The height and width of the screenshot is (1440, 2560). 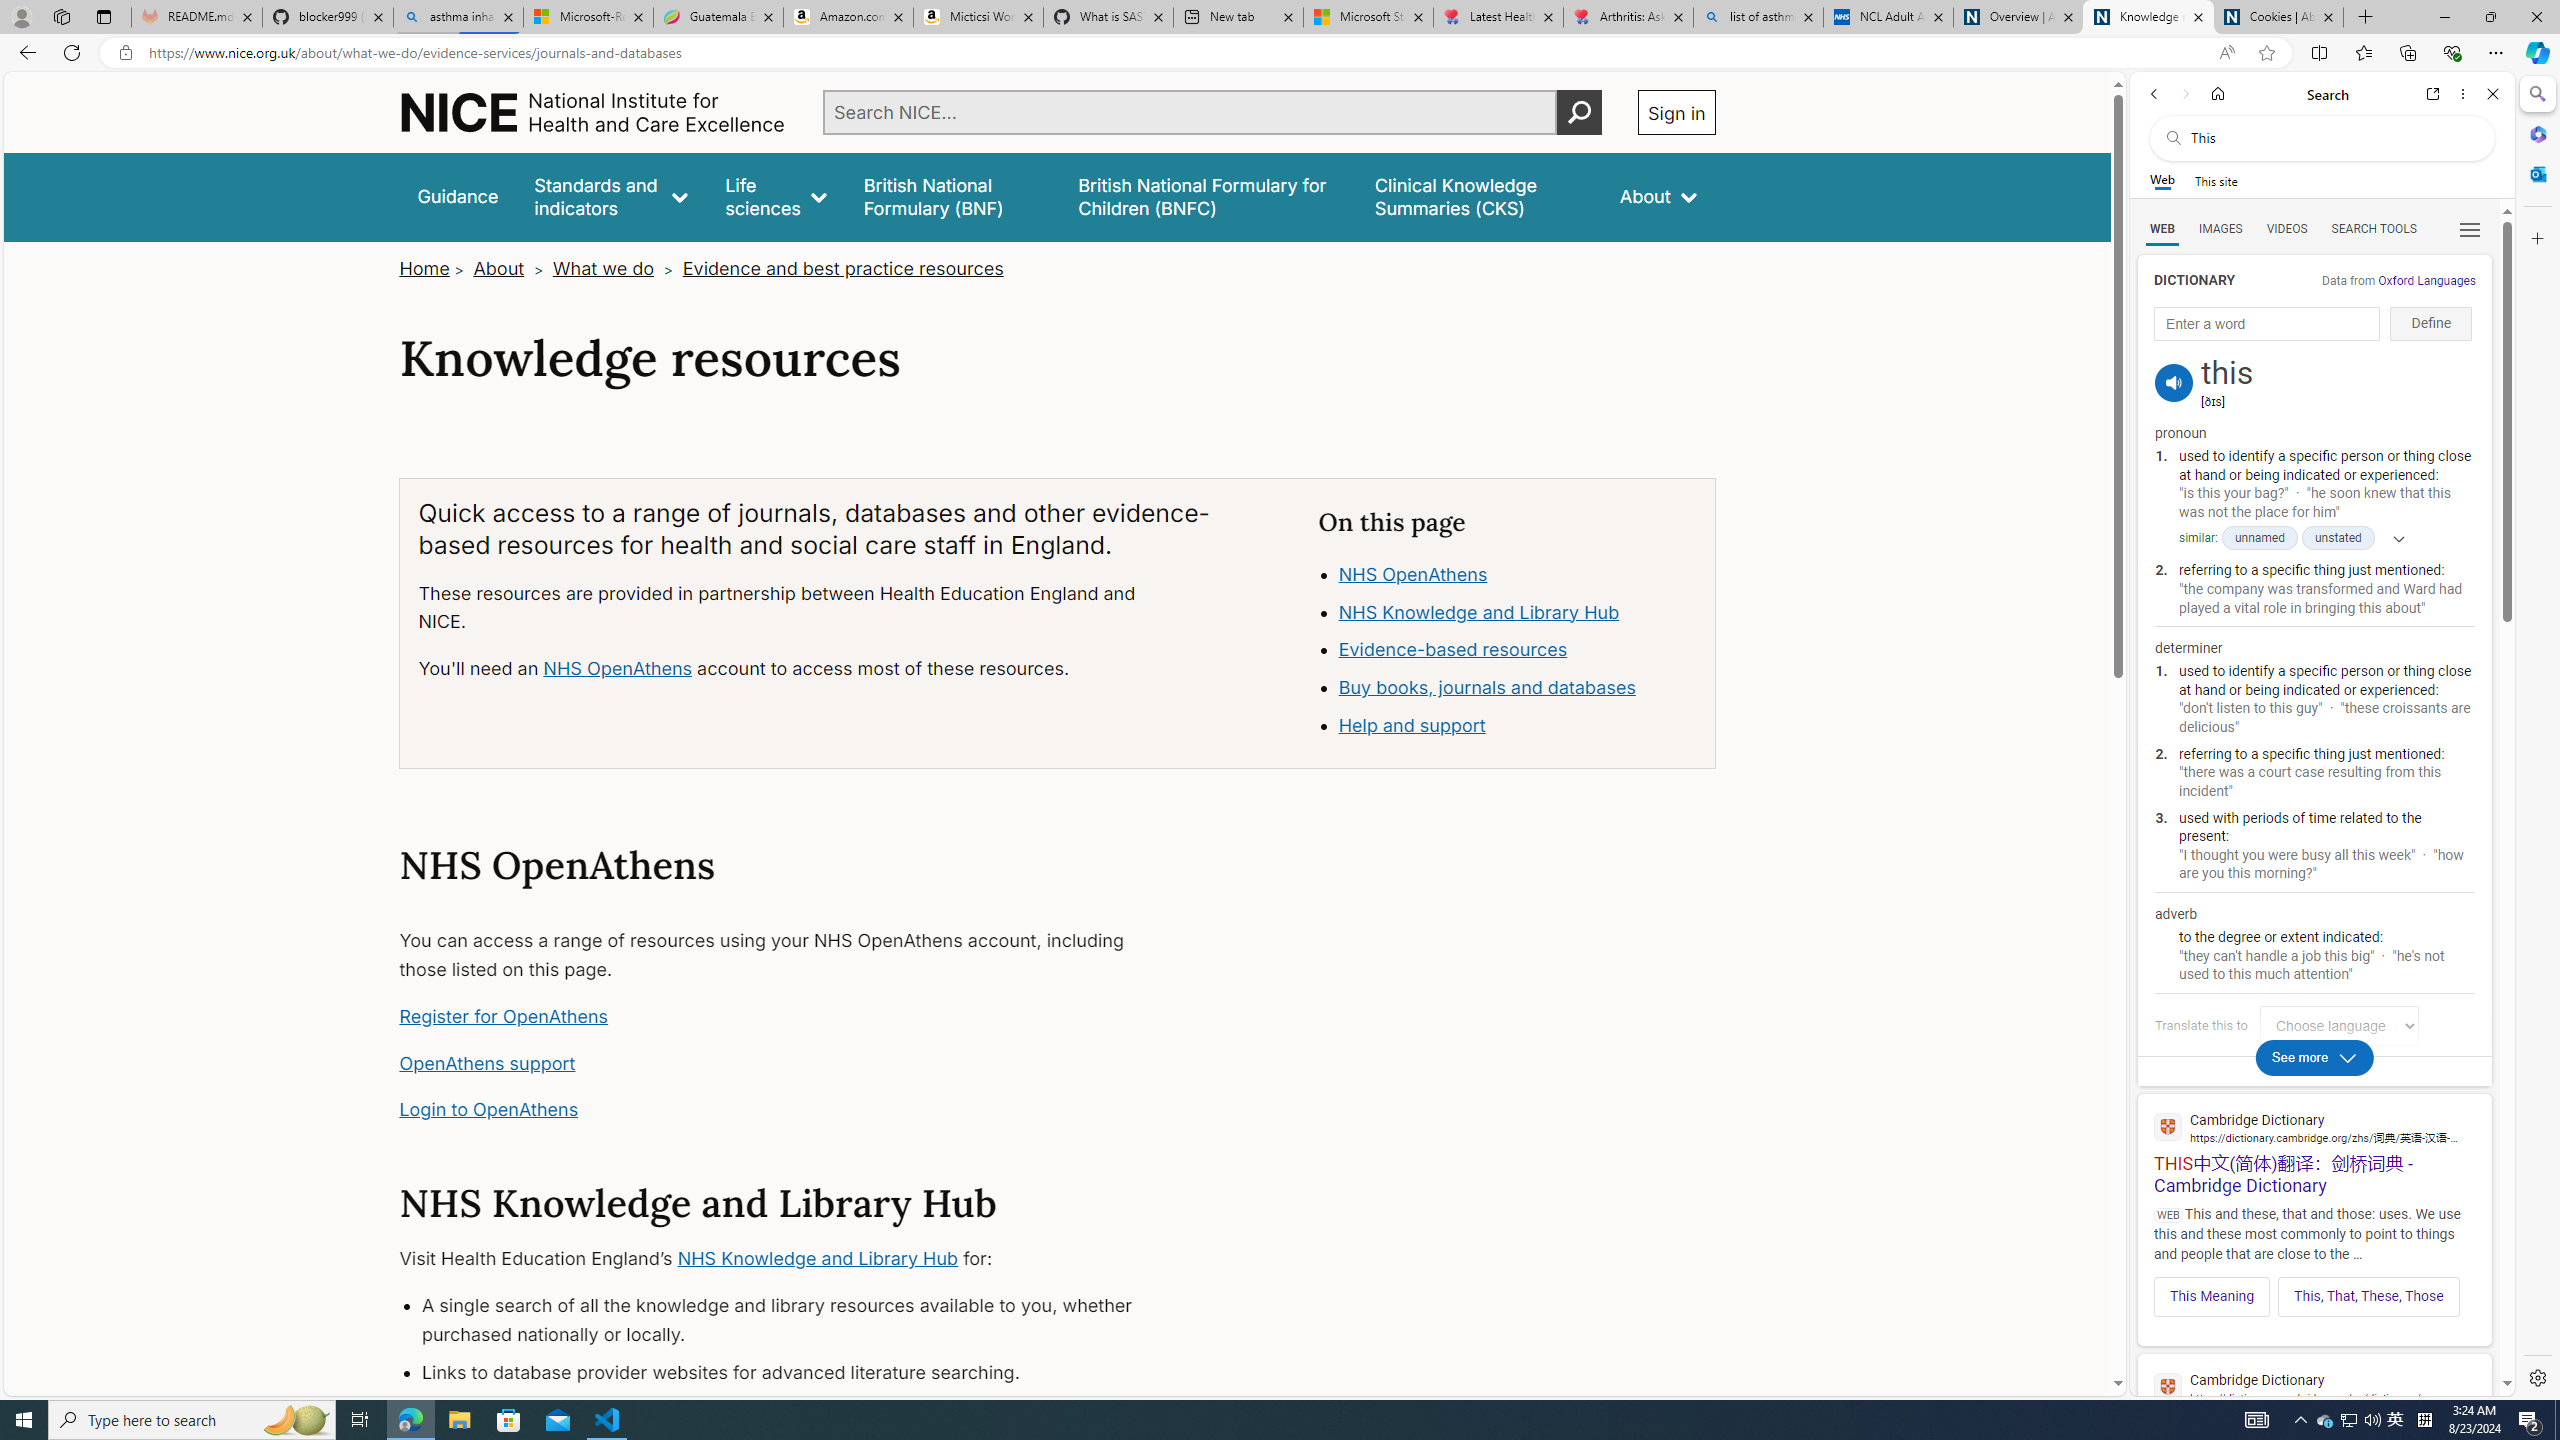 I want to click on British National Formulary for Children (BNFC), so click(x=1208, y=196).